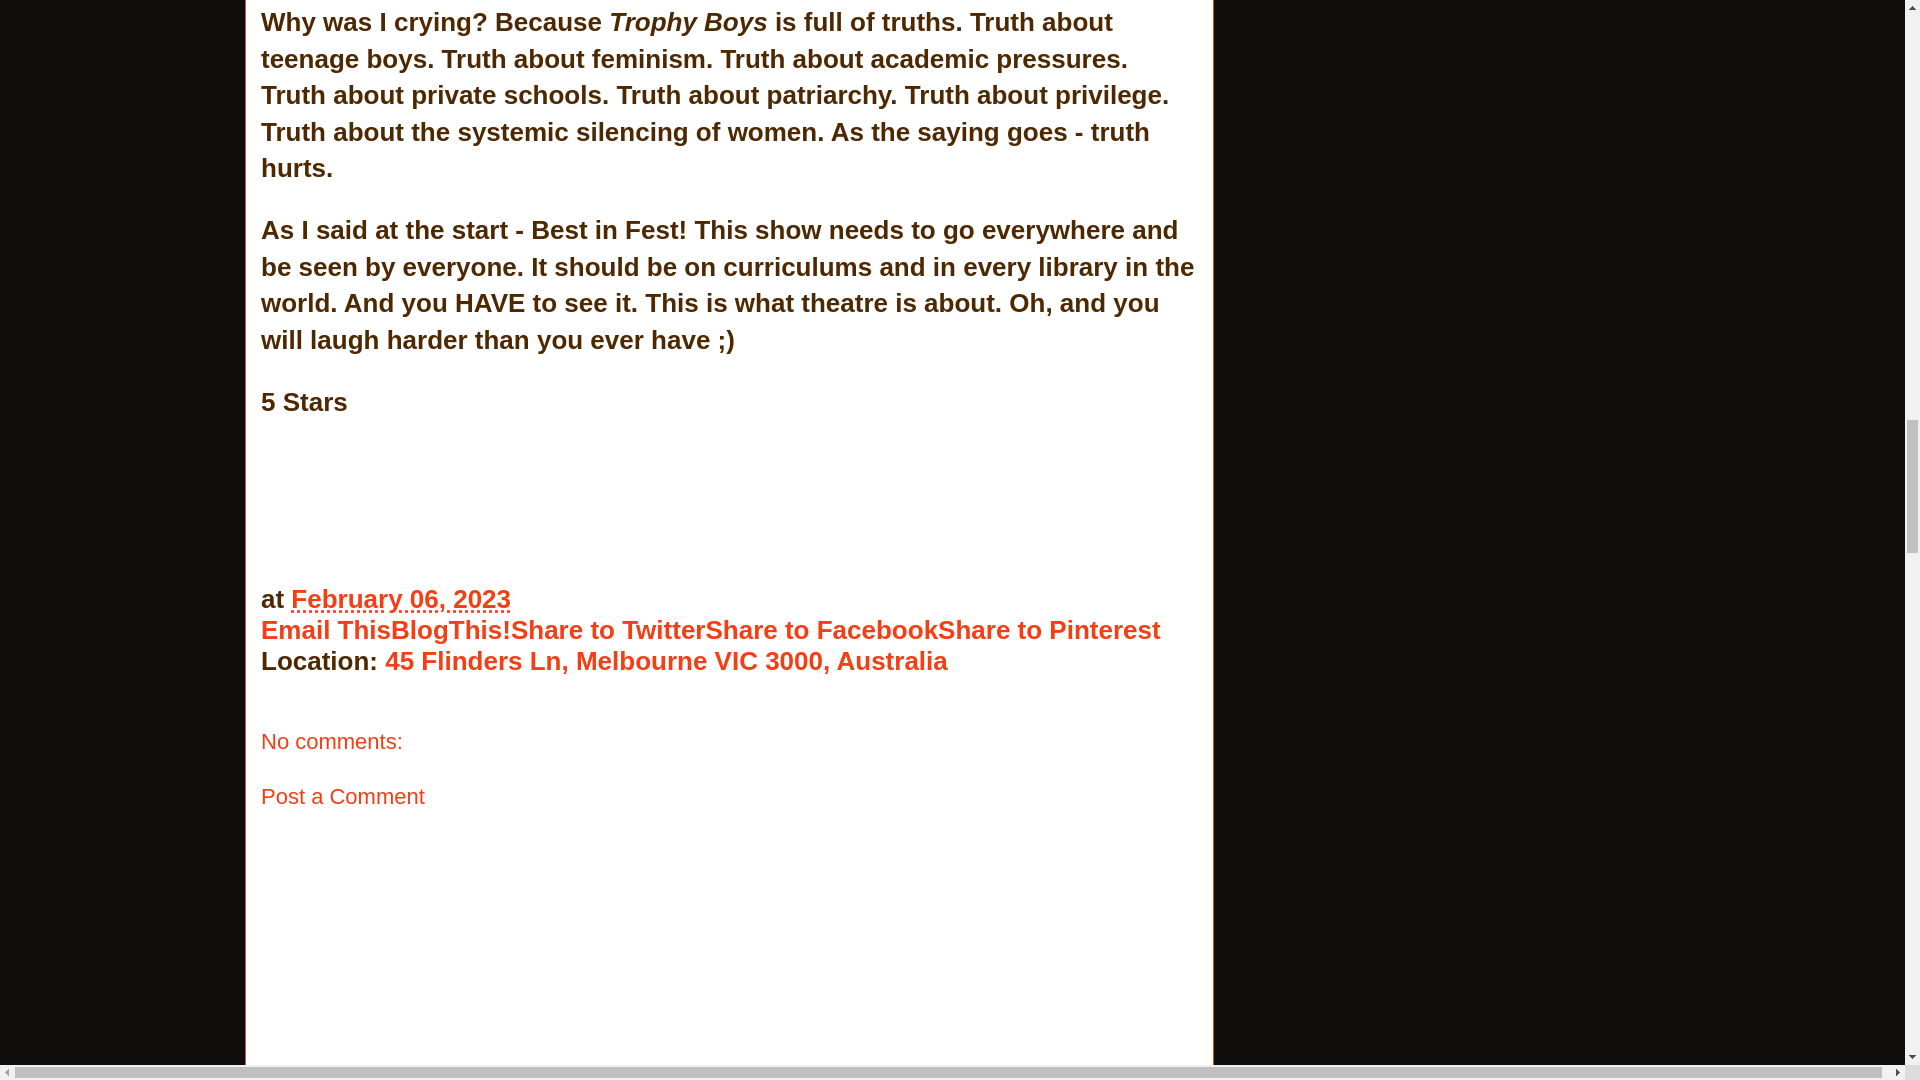 The image size is (1920, 1080). What do you see at coordinates (666, 660) in the screenshot?
I see `45 Flinders Ln, Melbourne VIC 3000, Australia` at bounding box center [666, 660].